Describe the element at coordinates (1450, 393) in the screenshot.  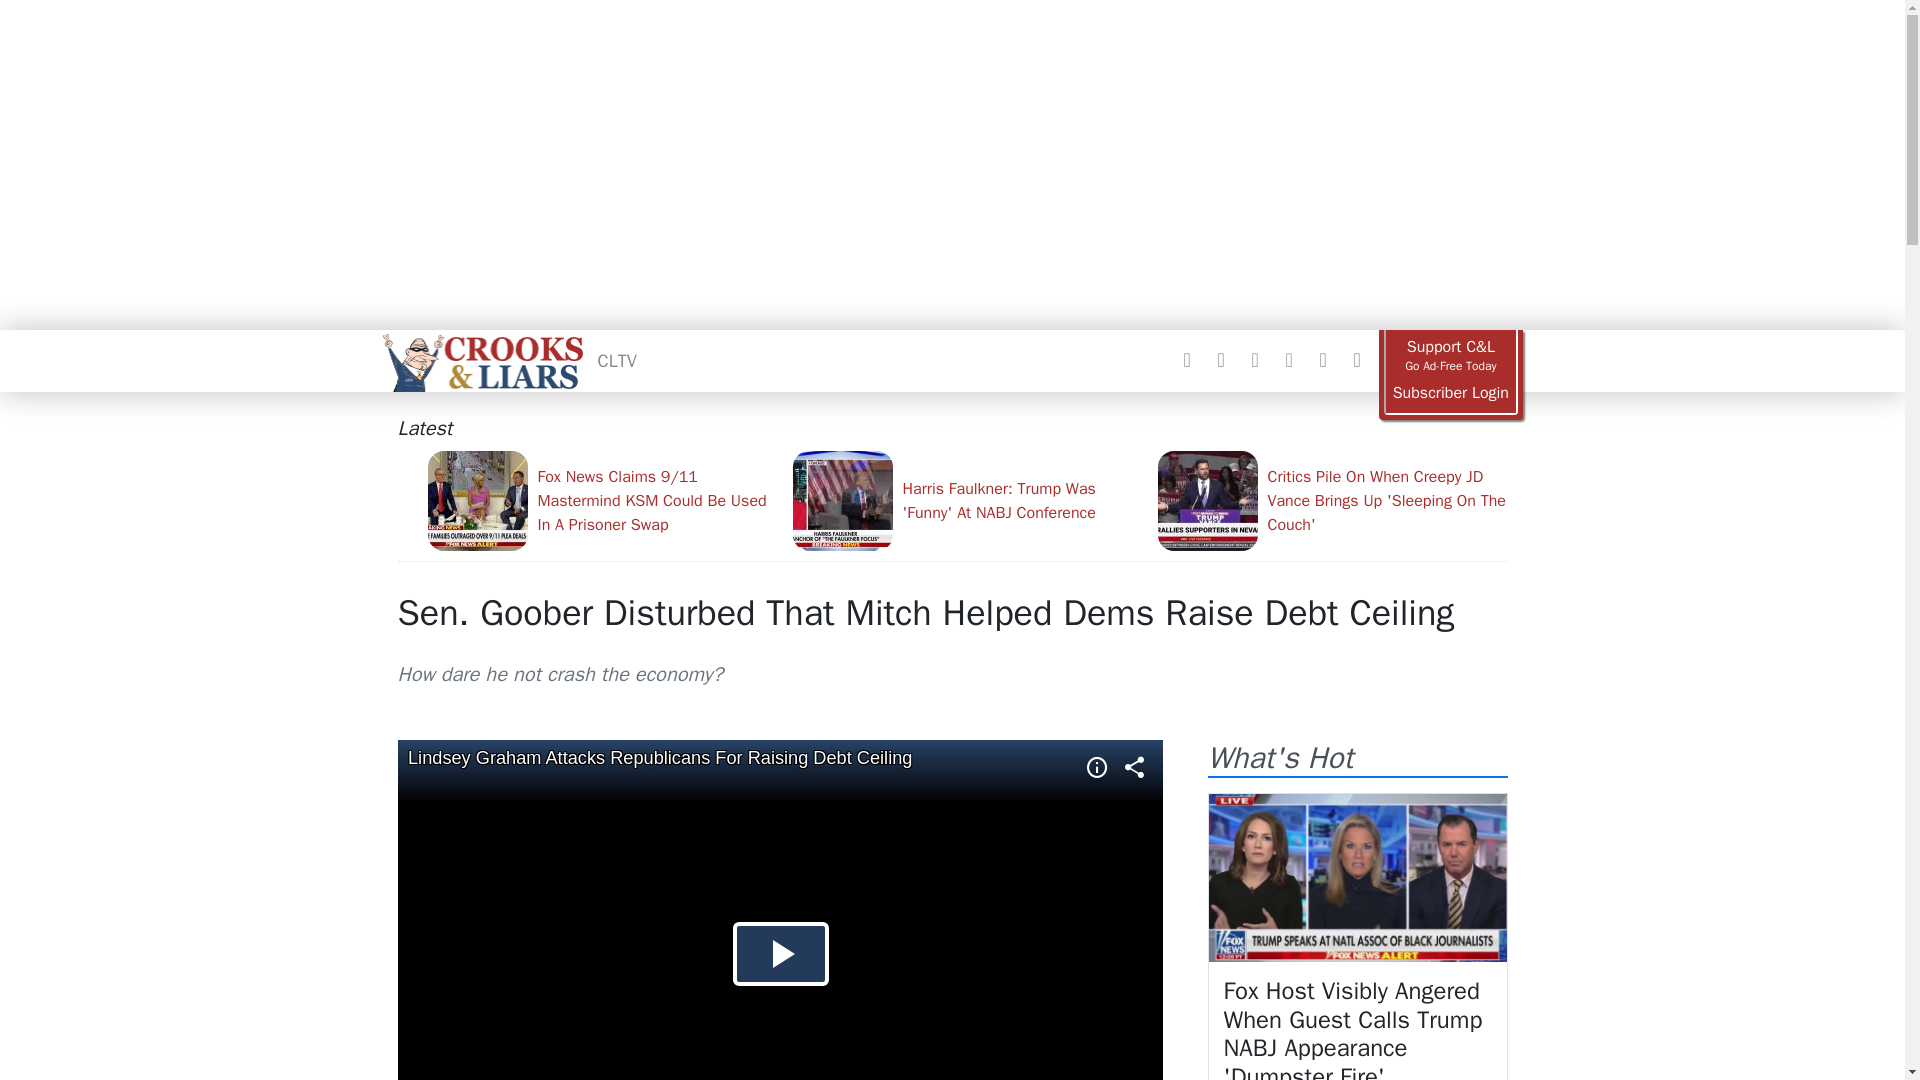
I see `Subscriber Login` at that location.